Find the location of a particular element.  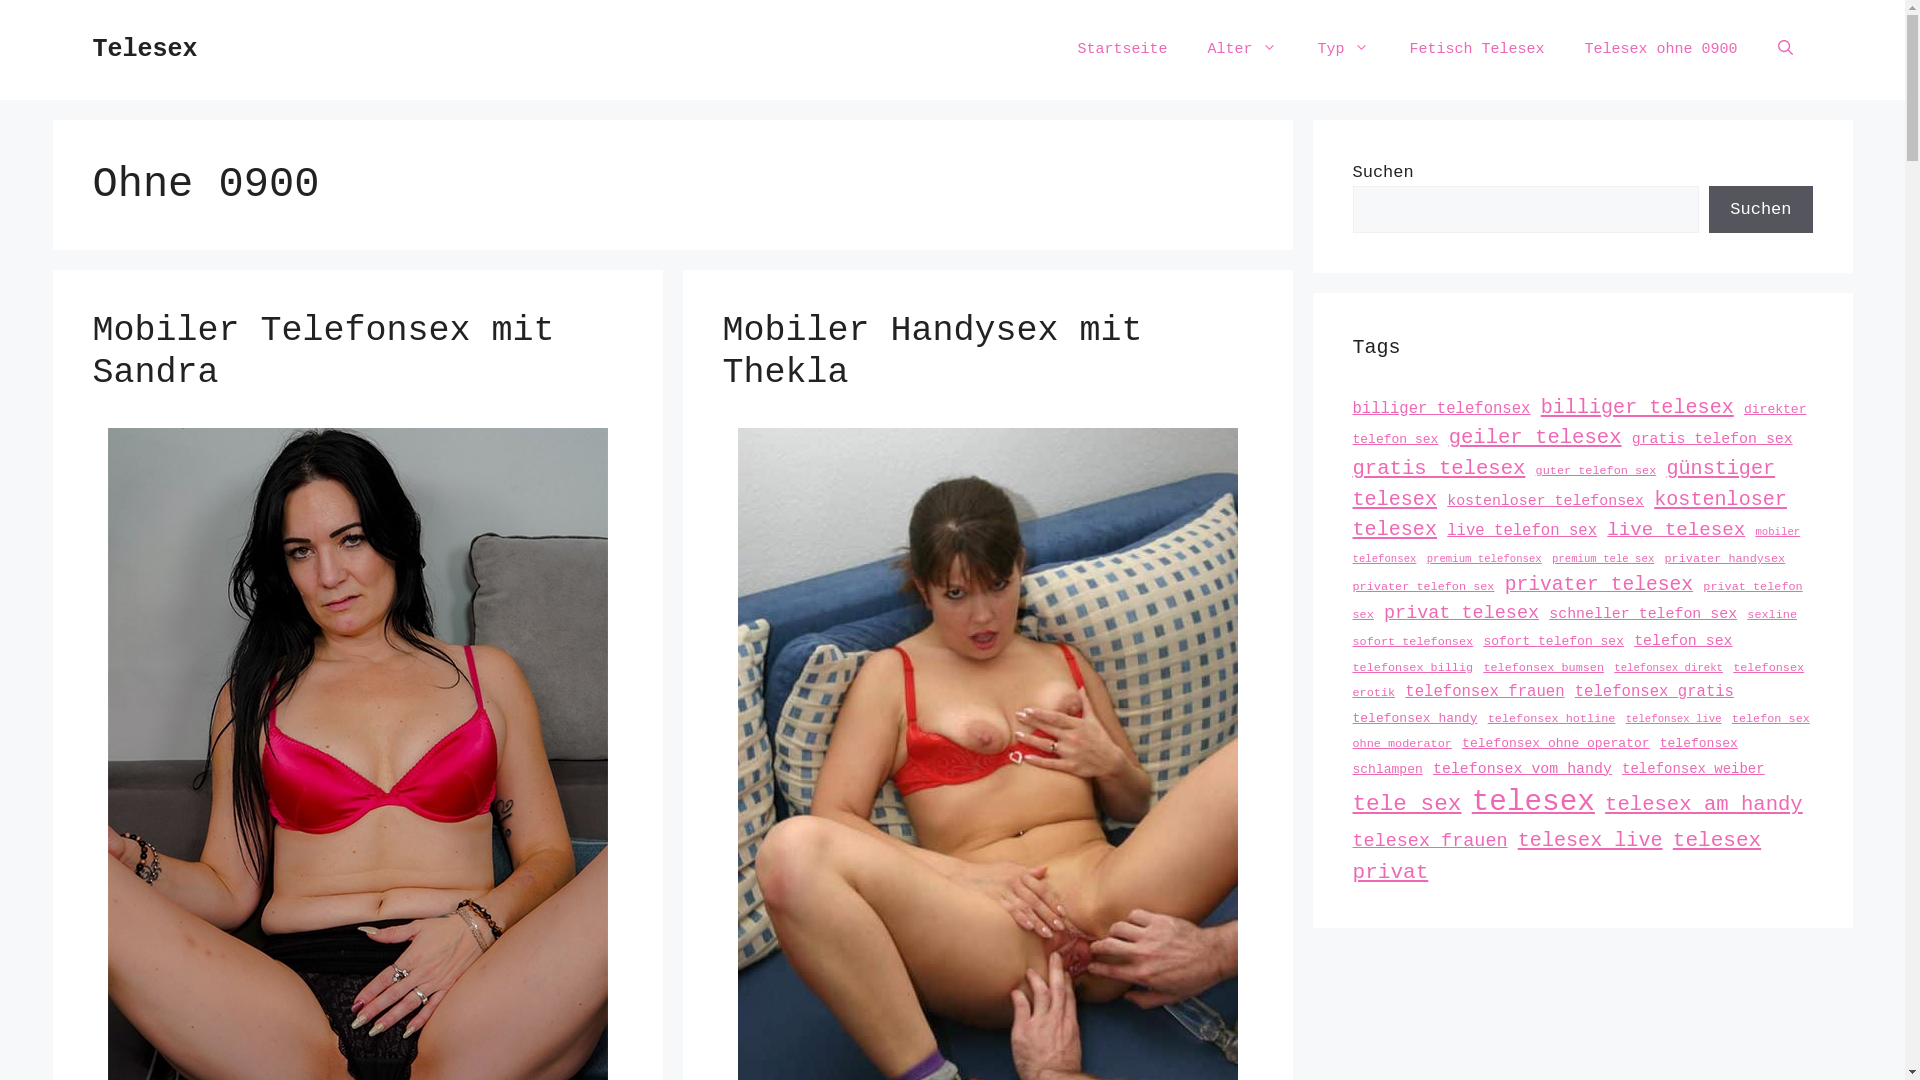

sofort telefonsex is located at coordinates (1412, 642).